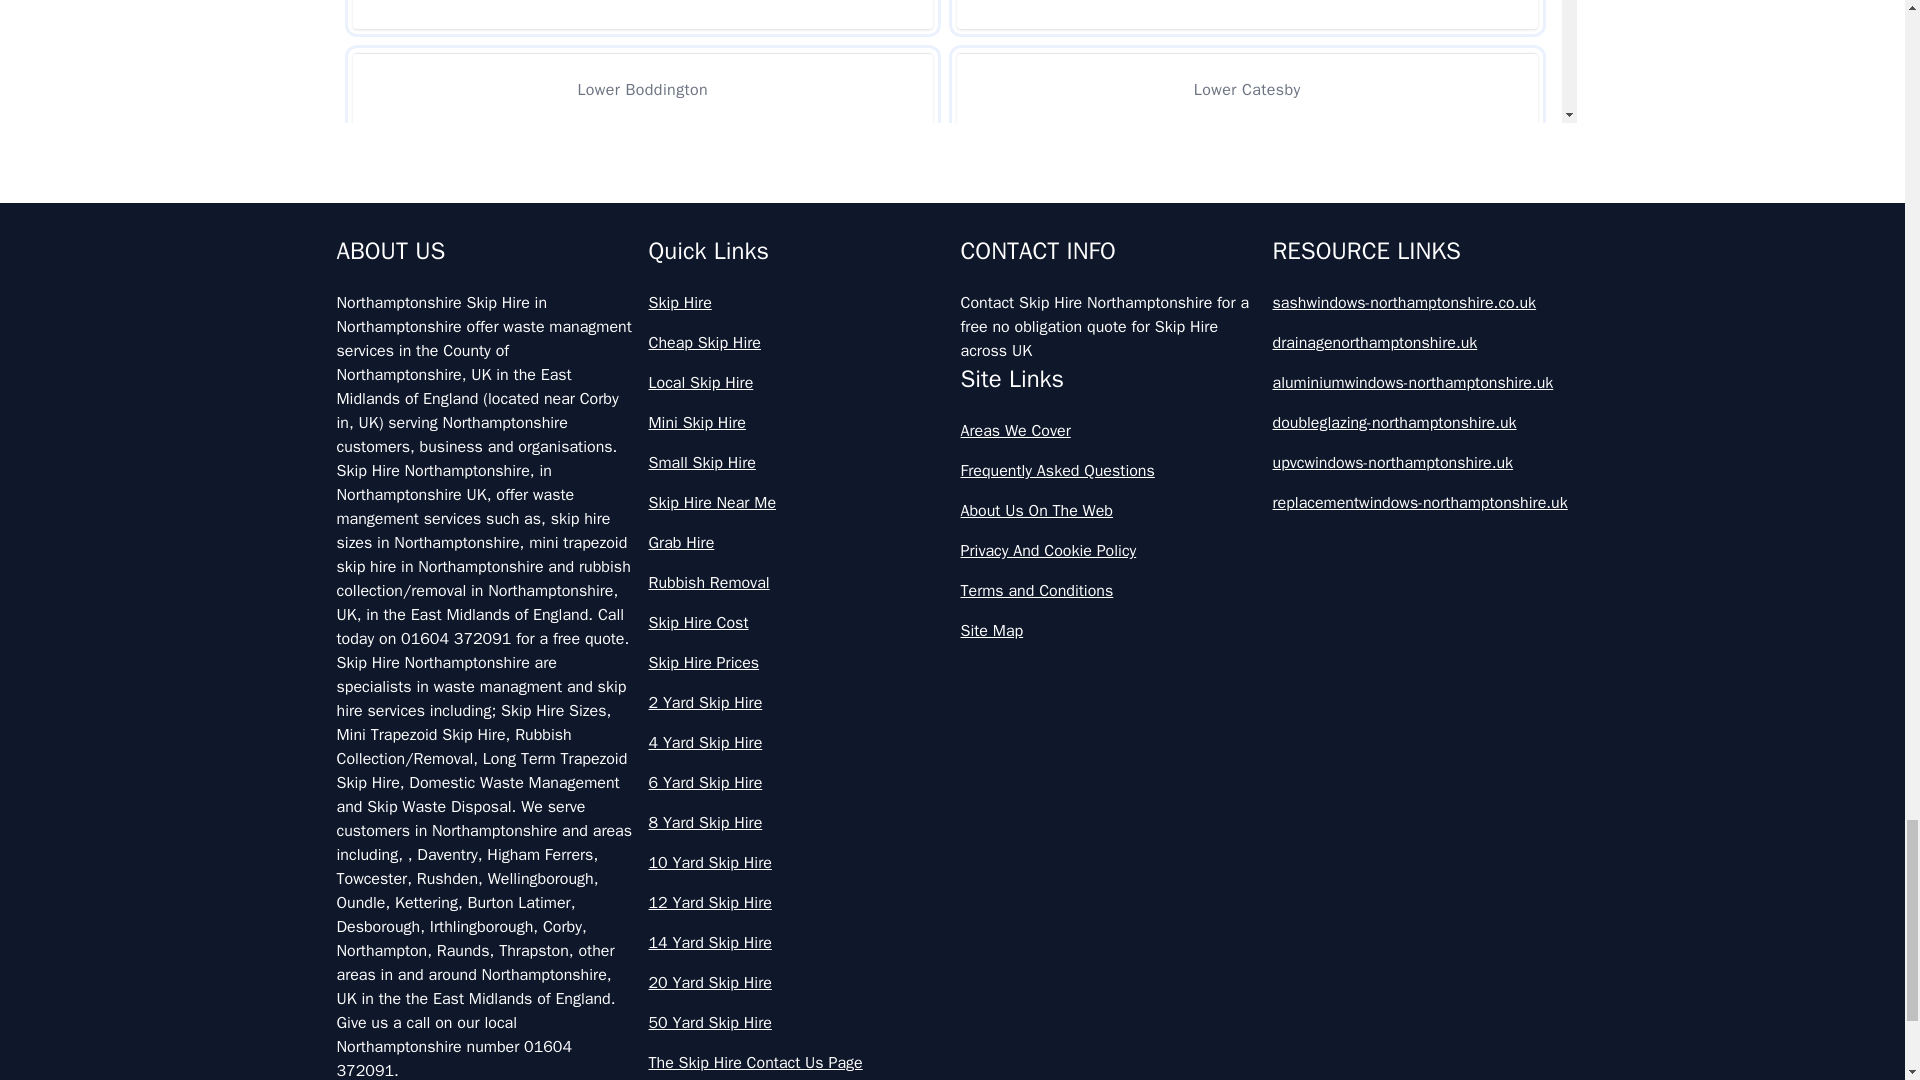 The height and width of the screenshot is (1080, 1920). Describe the element at coordinates (1420, 302) in the screenshot. I see `sashwindows-northamptonshire.co.uk` at that location.